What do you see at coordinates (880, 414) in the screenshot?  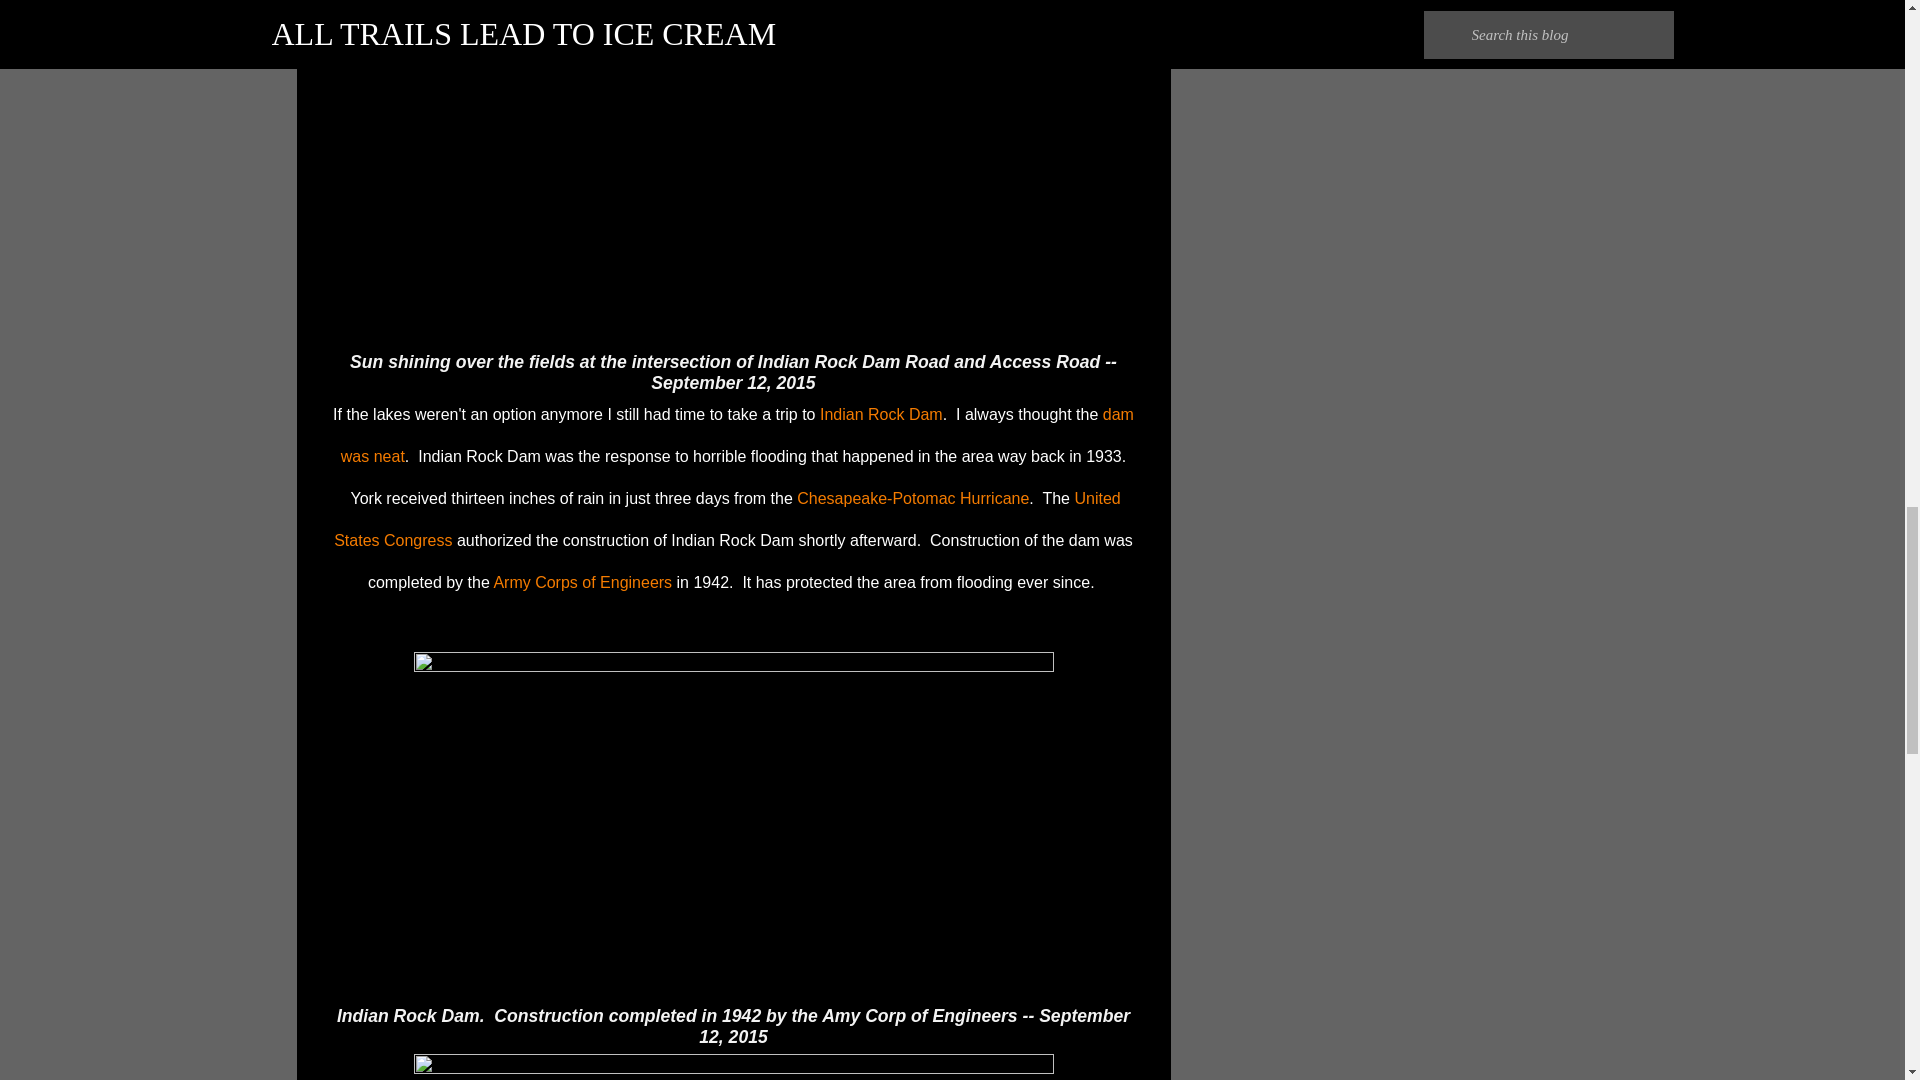 I see `Indian Rock Dam` at bounding box center [880, 414].